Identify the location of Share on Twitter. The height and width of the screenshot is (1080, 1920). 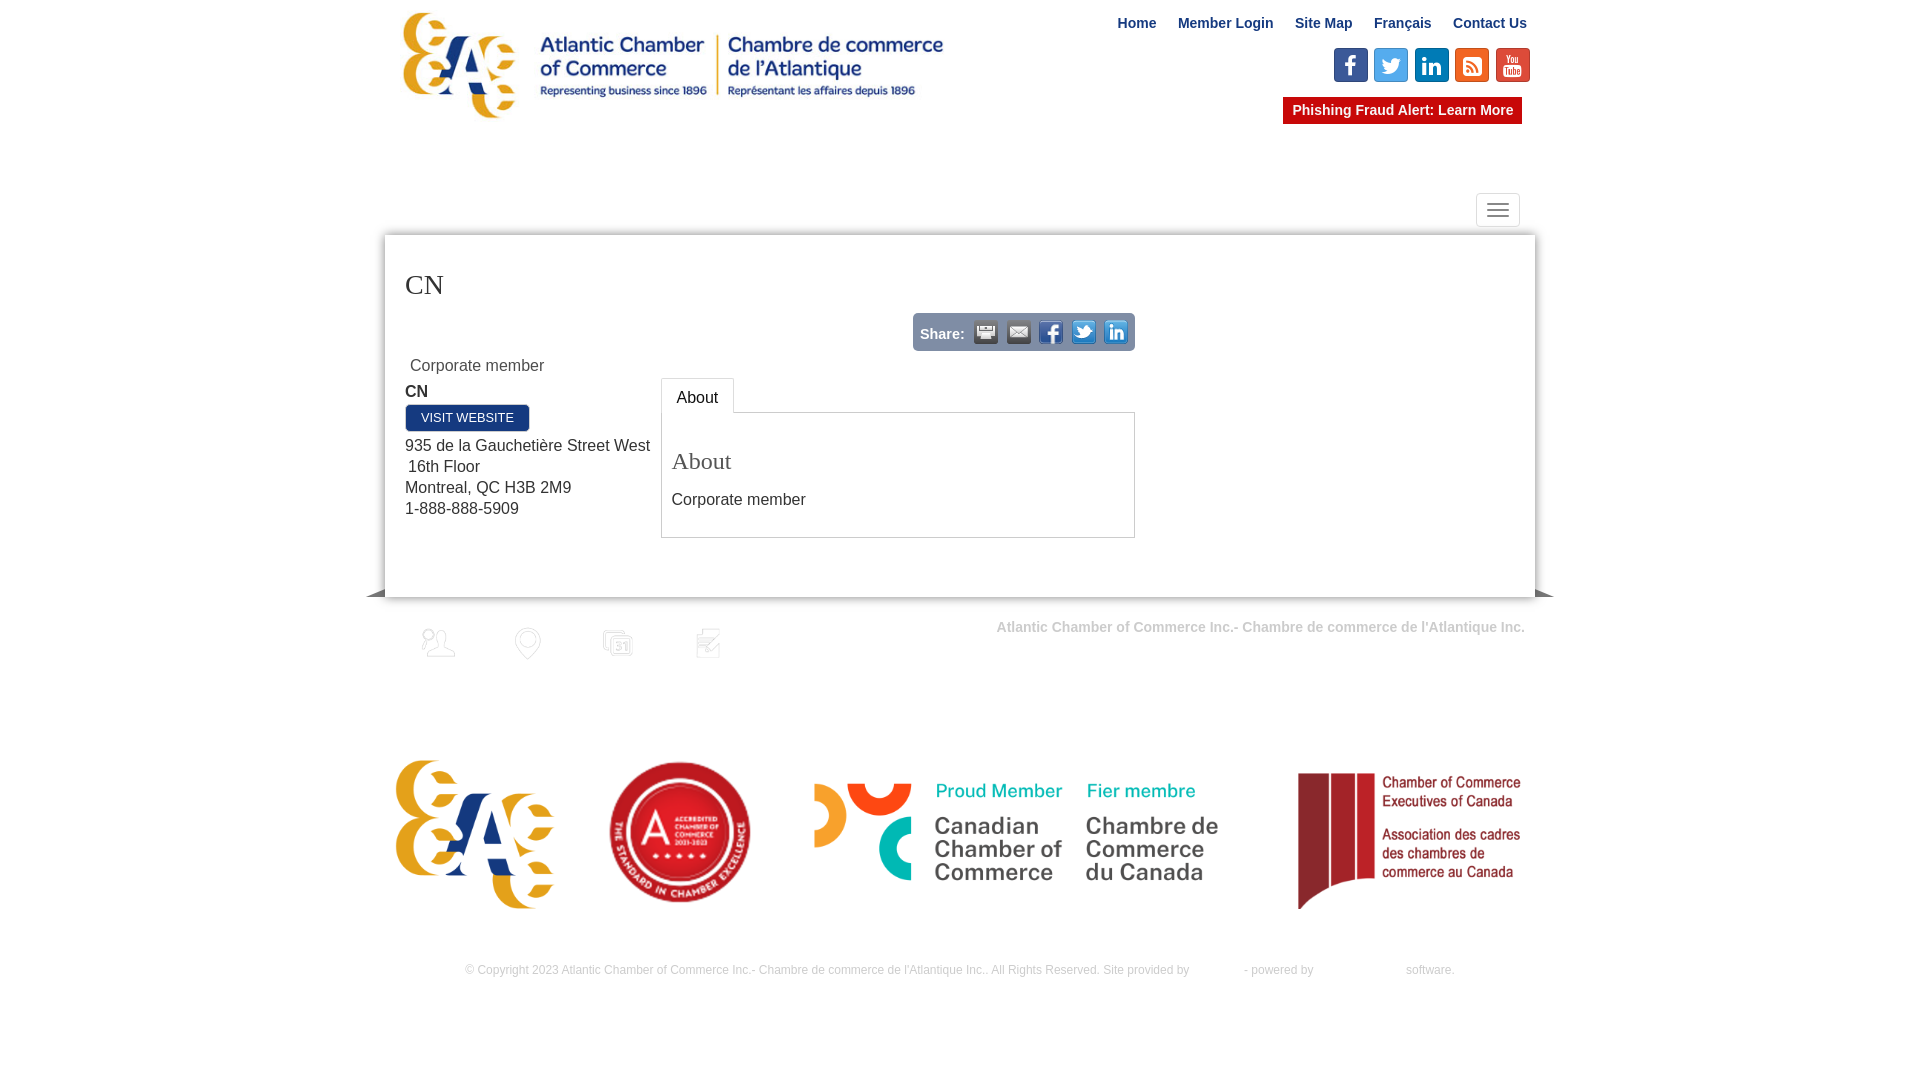
(1084, 332).